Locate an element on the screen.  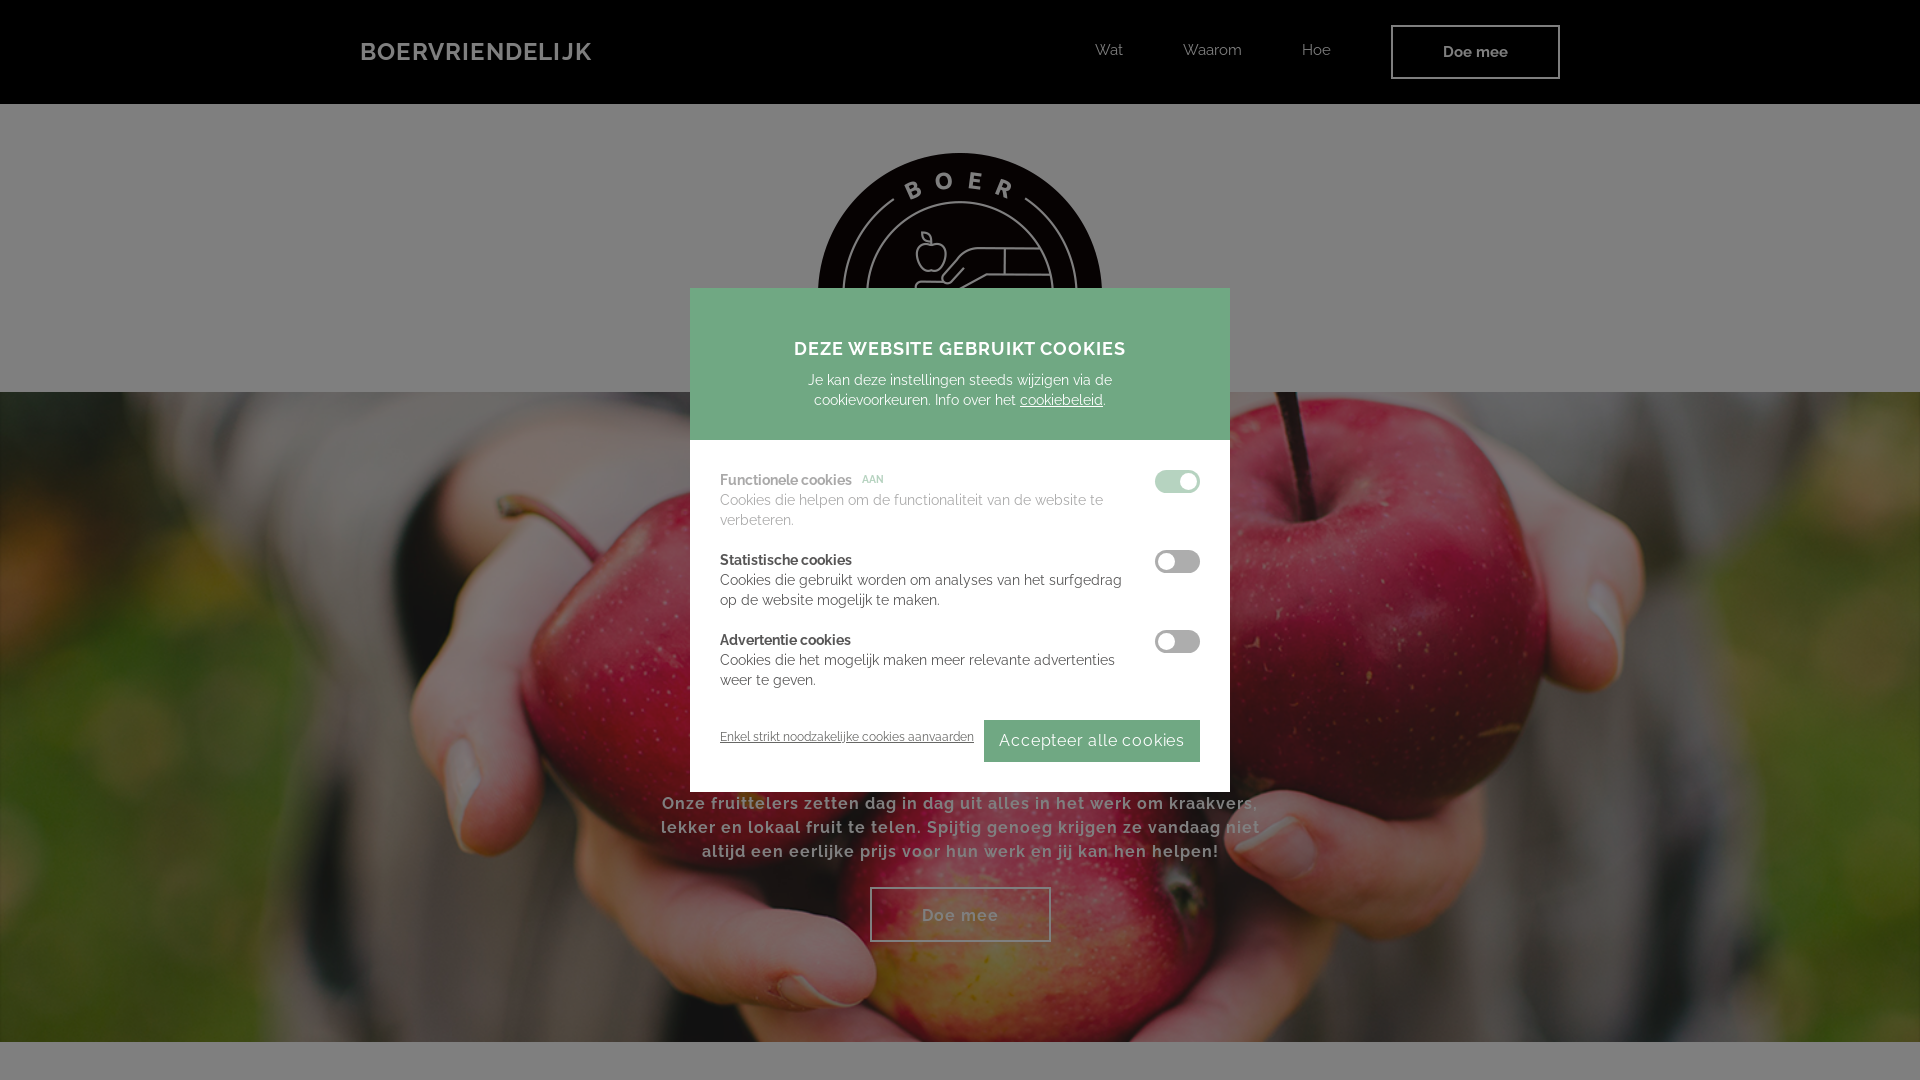
cookiebeleid is located at coordinates (1062, 400).